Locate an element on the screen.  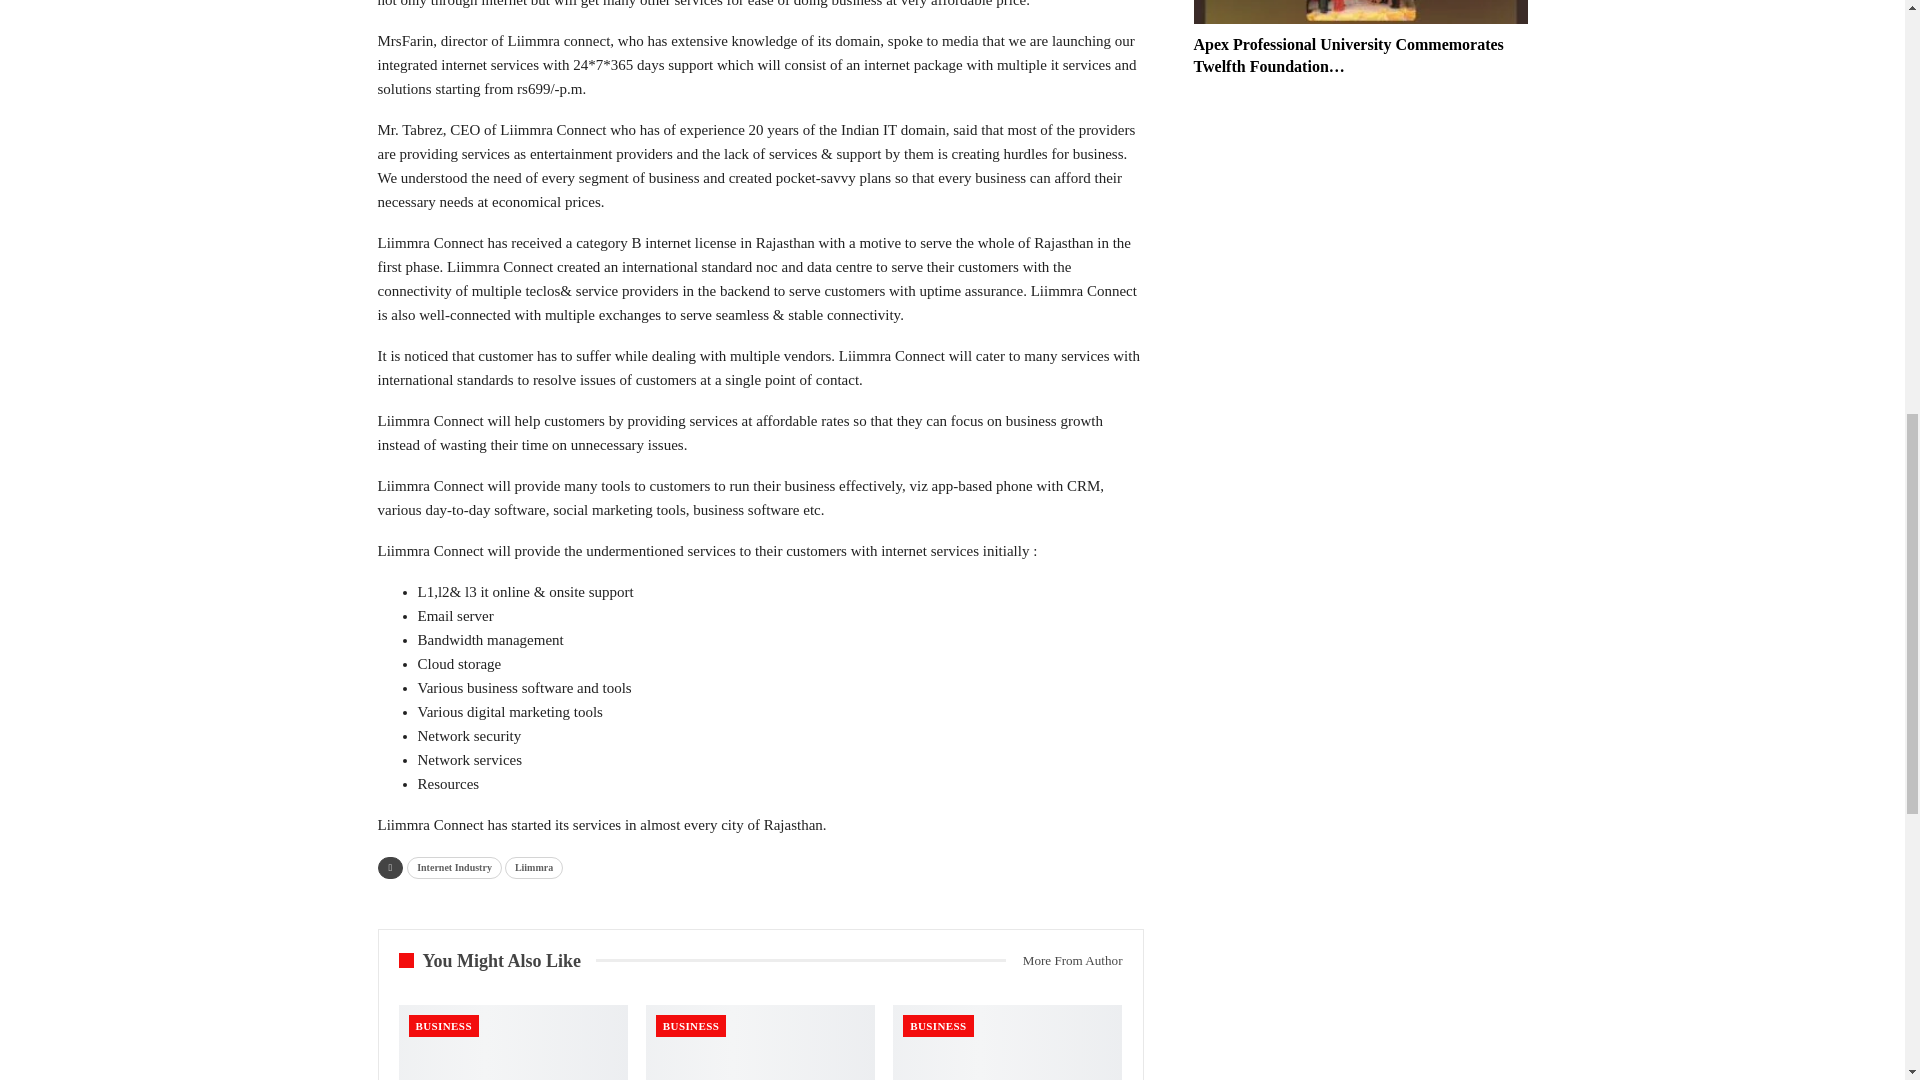
Liimmra is located at coordinates (533, 868).